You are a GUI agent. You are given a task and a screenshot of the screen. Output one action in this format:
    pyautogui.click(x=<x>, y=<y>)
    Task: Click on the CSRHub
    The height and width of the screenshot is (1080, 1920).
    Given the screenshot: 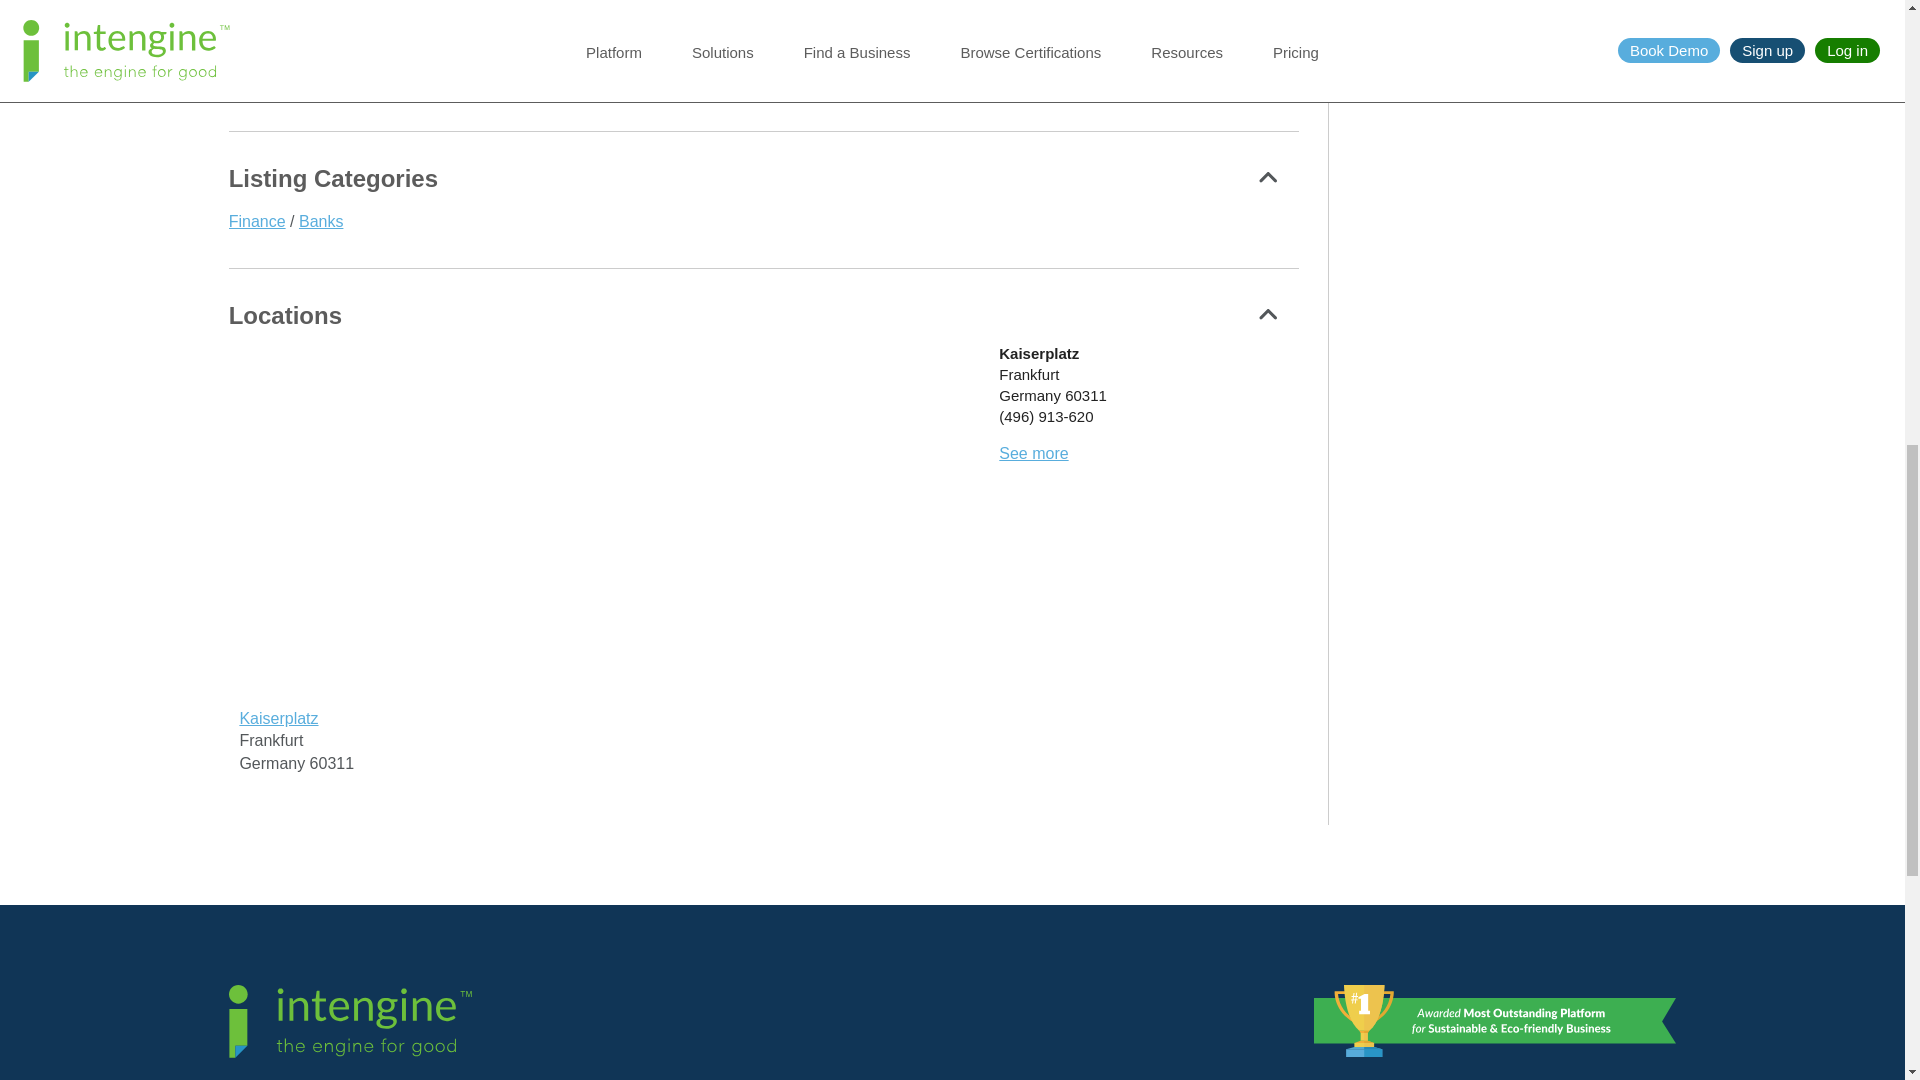 What is the action you would take?
    pyautogui.click(x=354, y=16)
    